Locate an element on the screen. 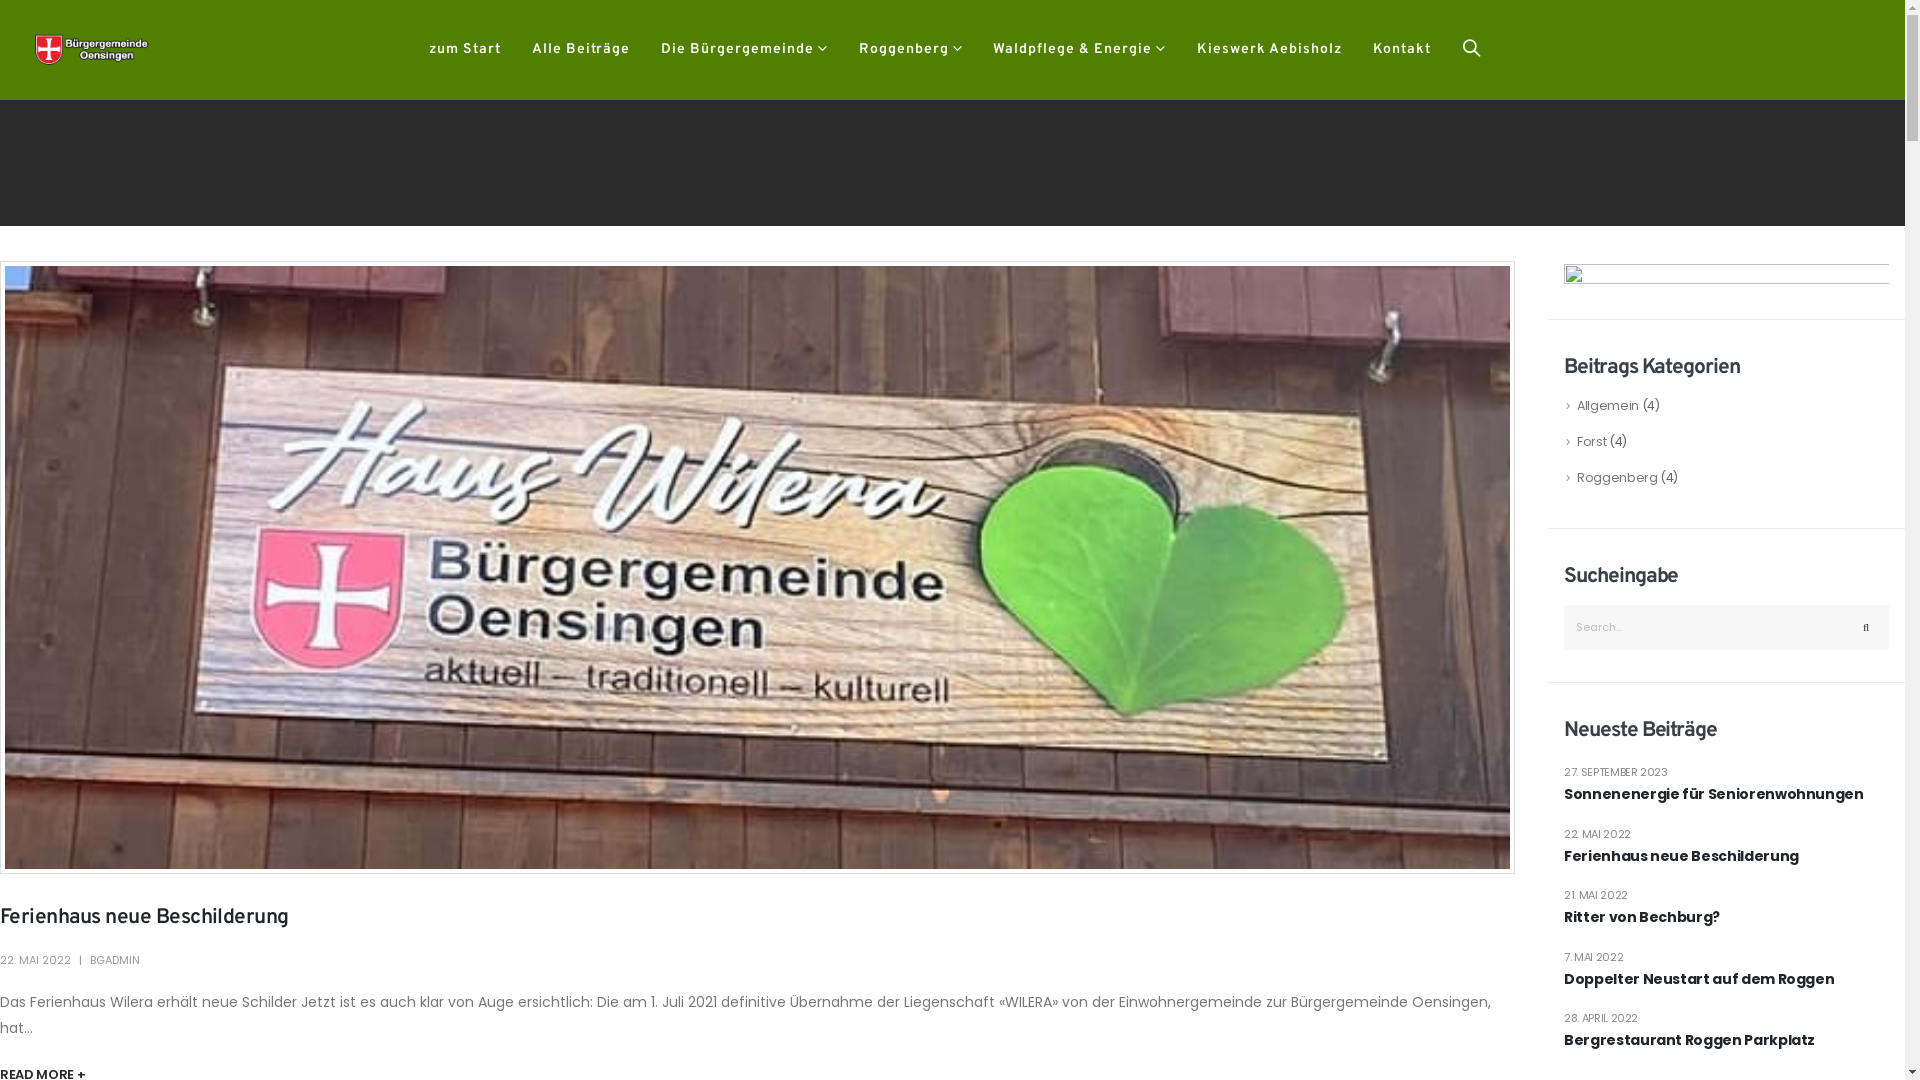 The width and height of the screenshot is (1920, 1080). Waldpflege & Energie is located at coordinates (1080, 50).